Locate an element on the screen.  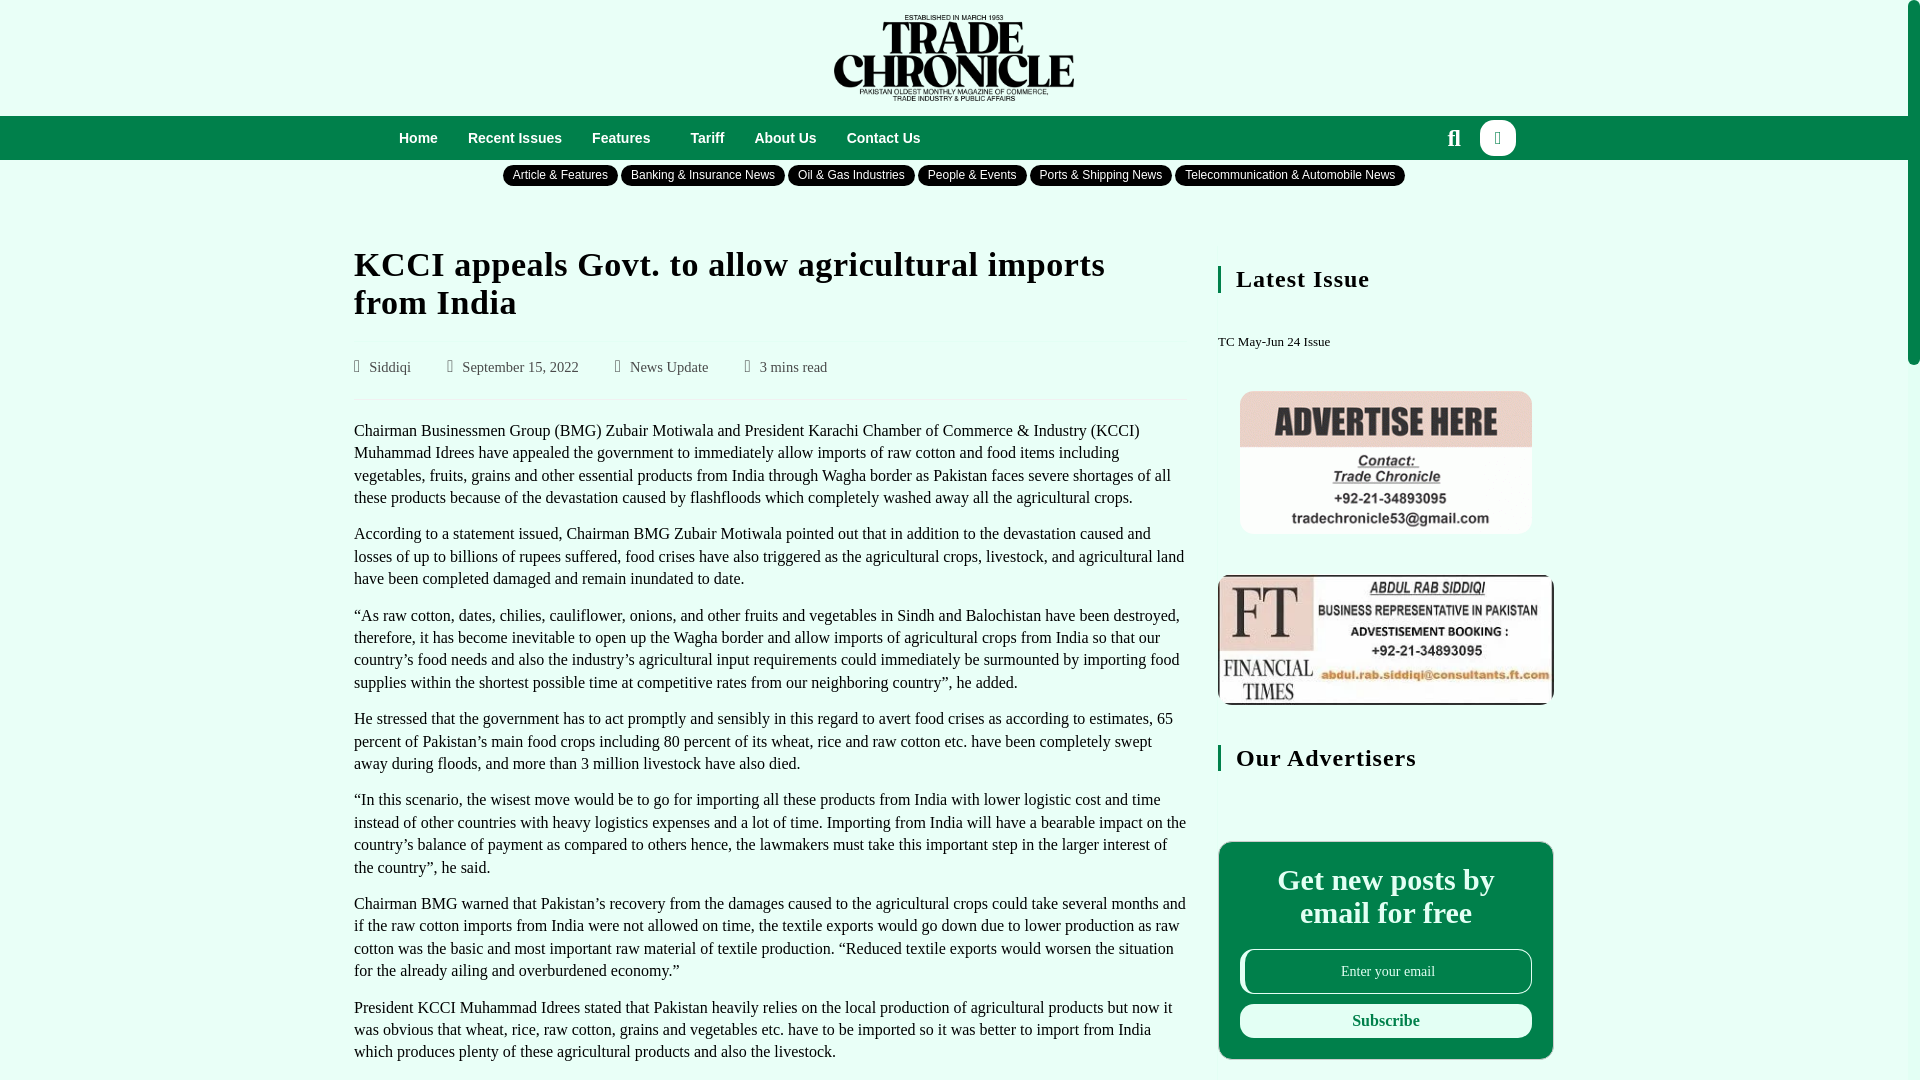
About Us is located at coordinates (785, 138).